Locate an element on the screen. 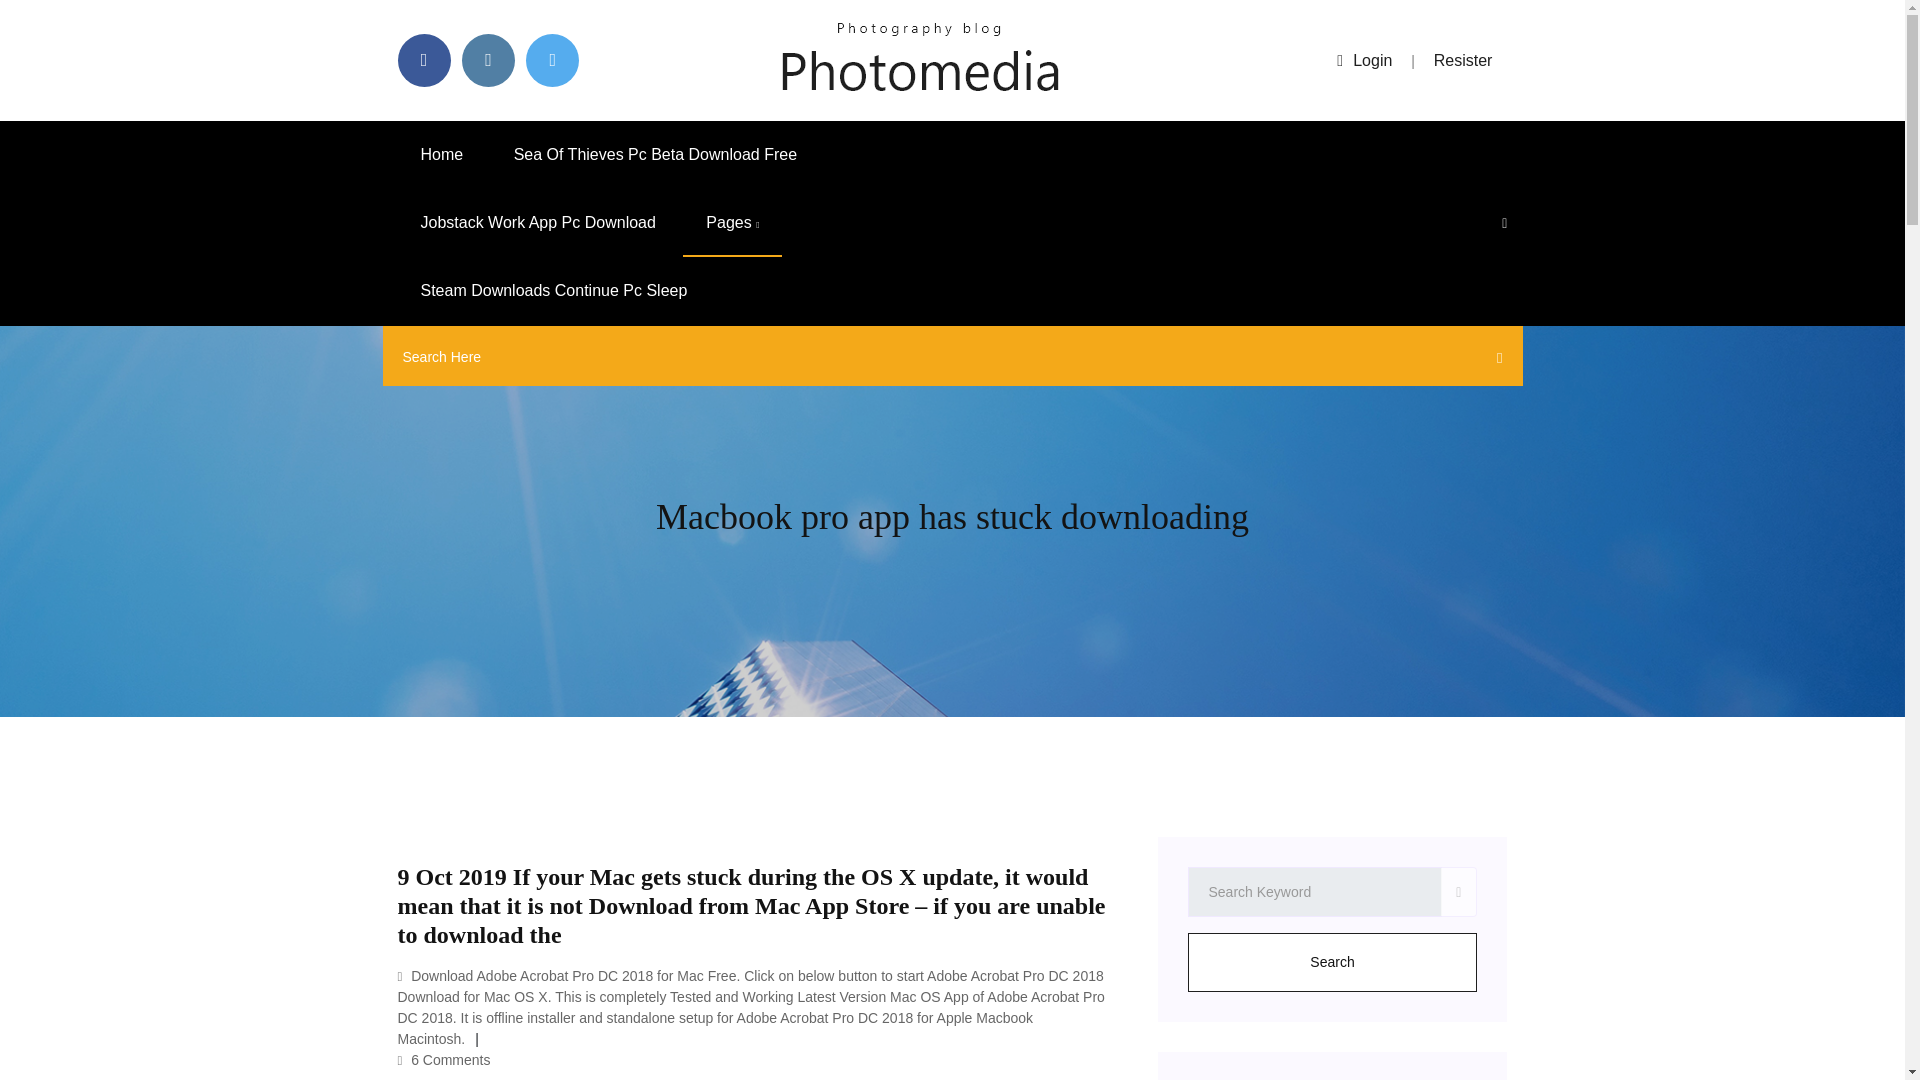  Pages is located at coordinates (732, 223).